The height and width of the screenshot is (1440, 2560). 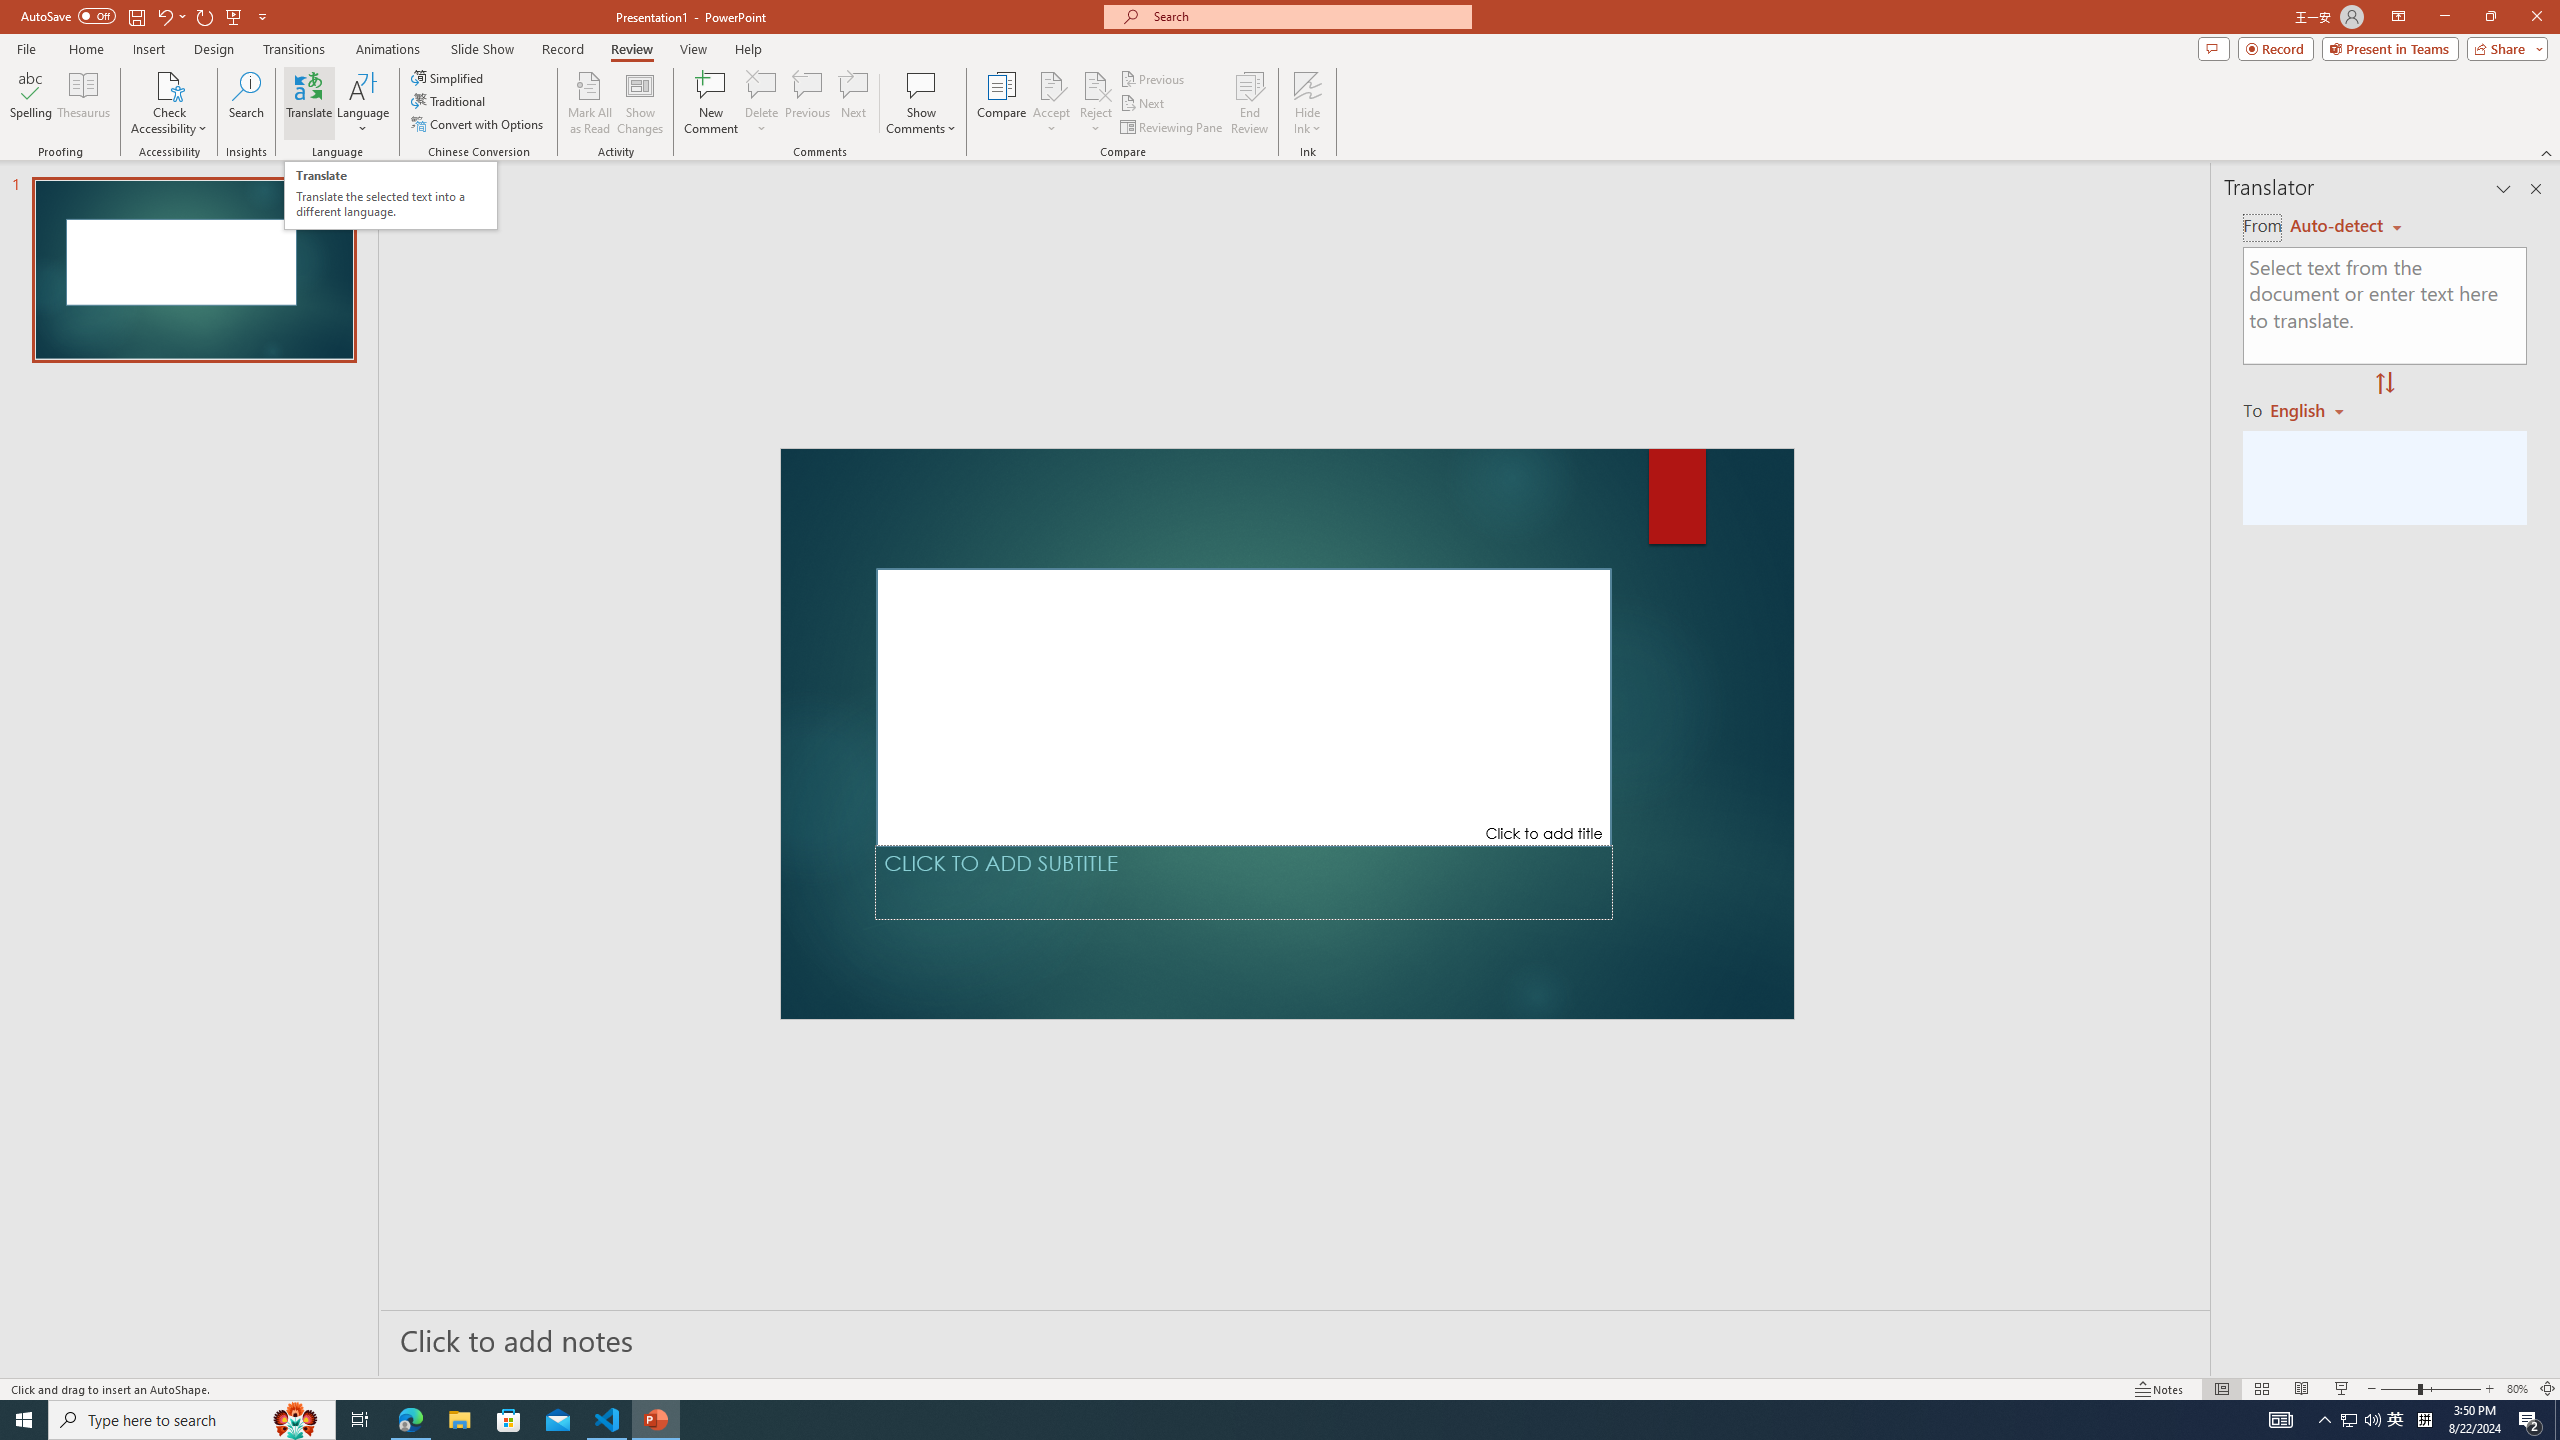 What do you see at coordinates (2314, 409) in the screenshot?
I see `English` at bounding box center [2314, 409].